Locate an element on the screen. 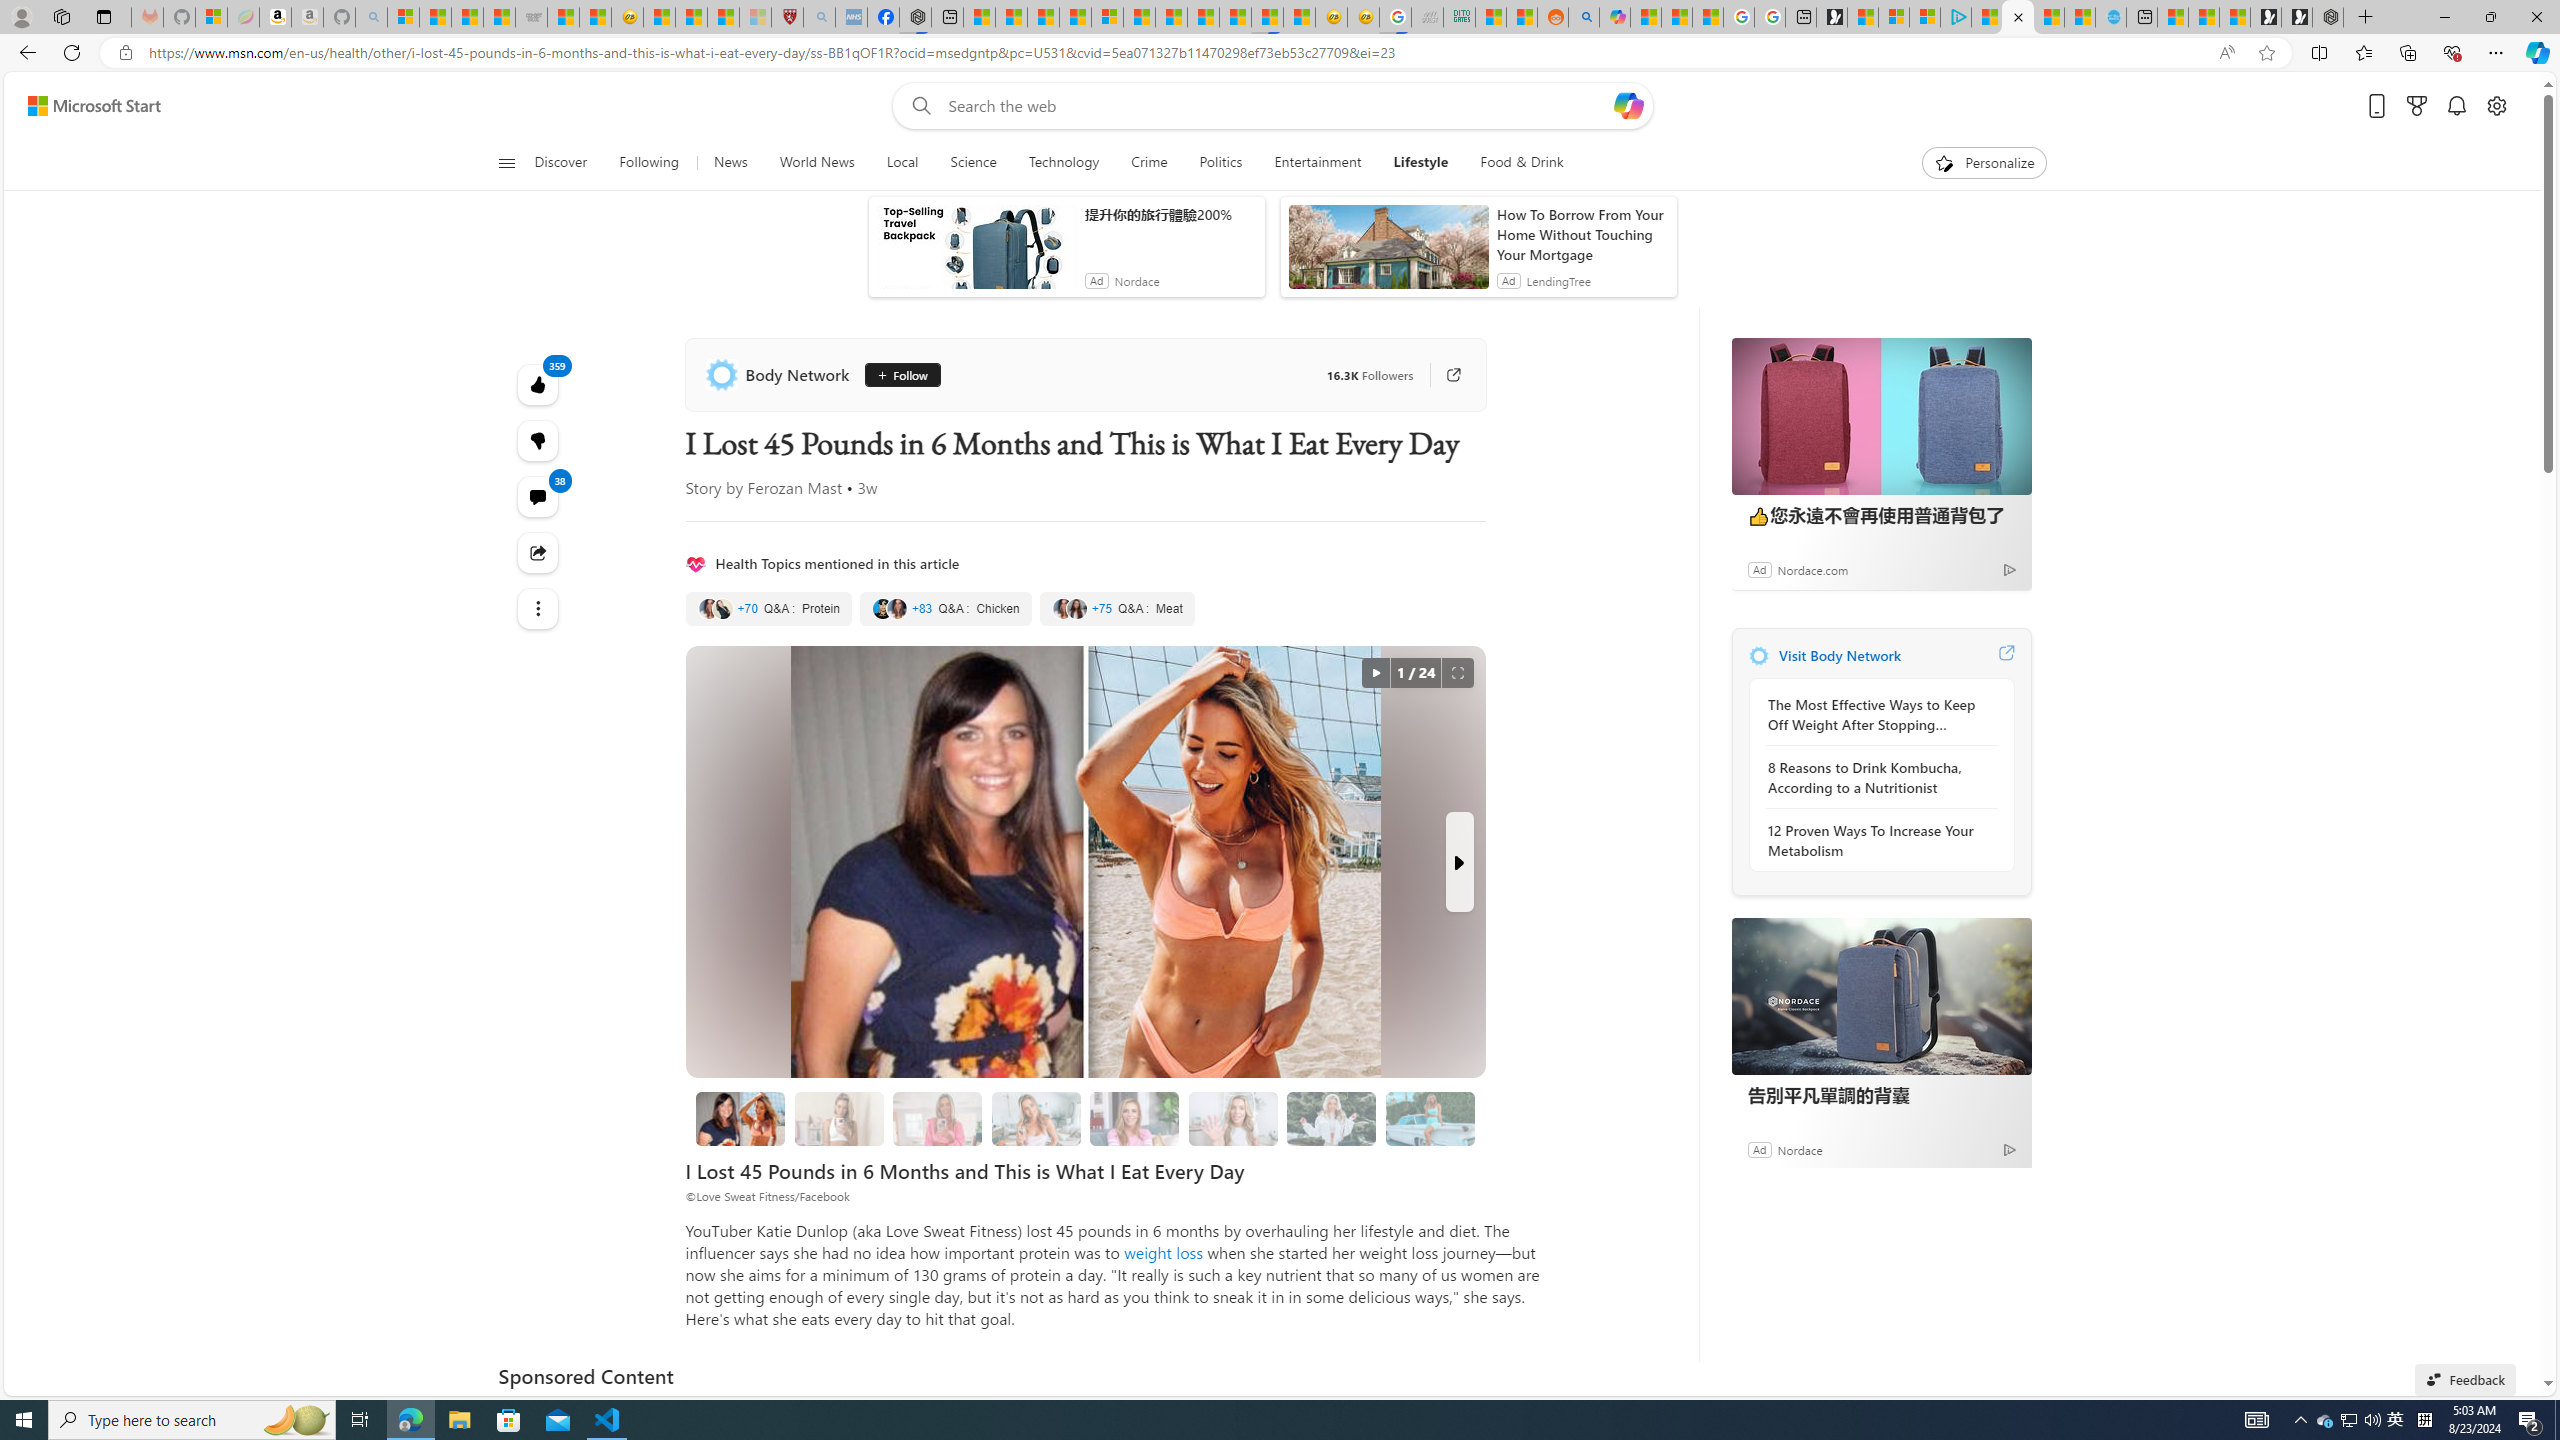 Image resolution: width=2560 pixels, height=1440 pixels. 1 Smoothie Bowl is located at coordinates (838, 1118).